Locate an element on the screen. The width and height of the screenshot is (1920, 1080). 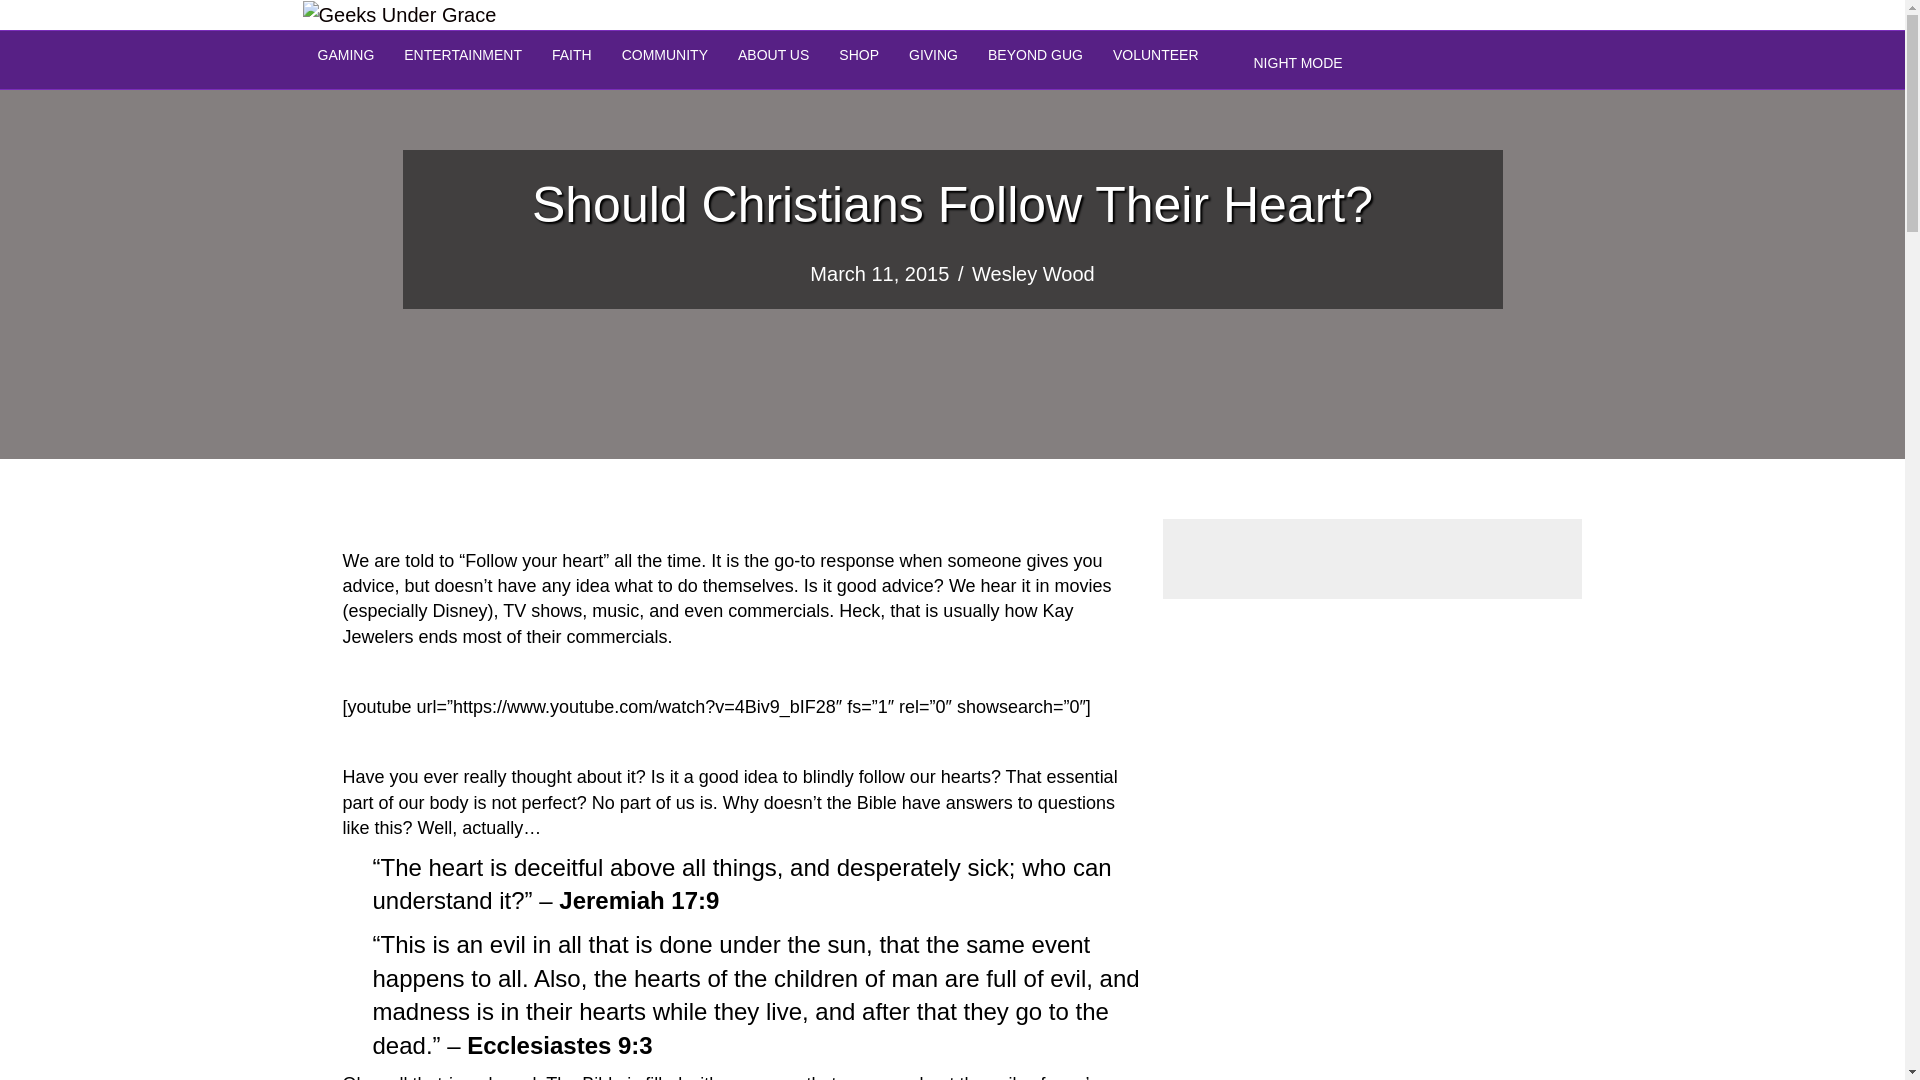
FAITH is located at coordinates (572, 56).